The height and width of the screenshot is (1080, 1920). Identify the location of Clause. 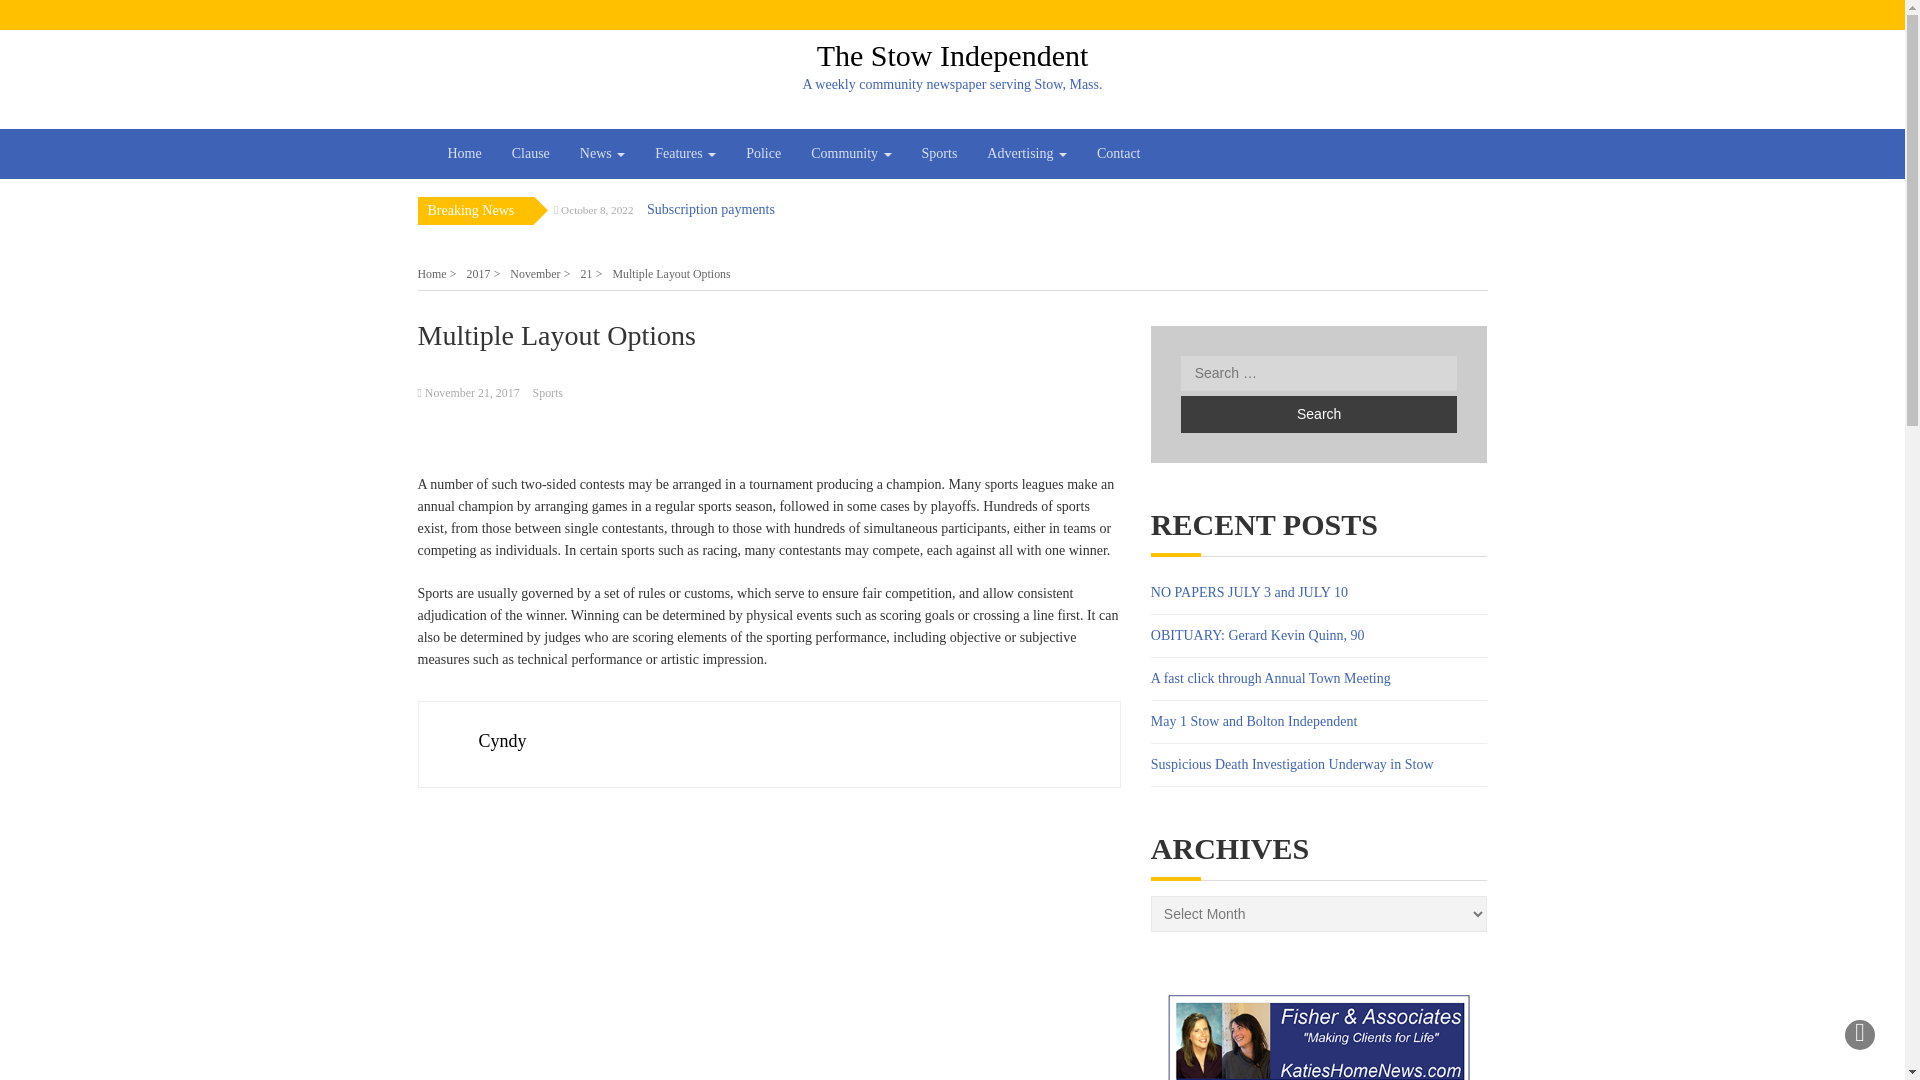
(530, 154).